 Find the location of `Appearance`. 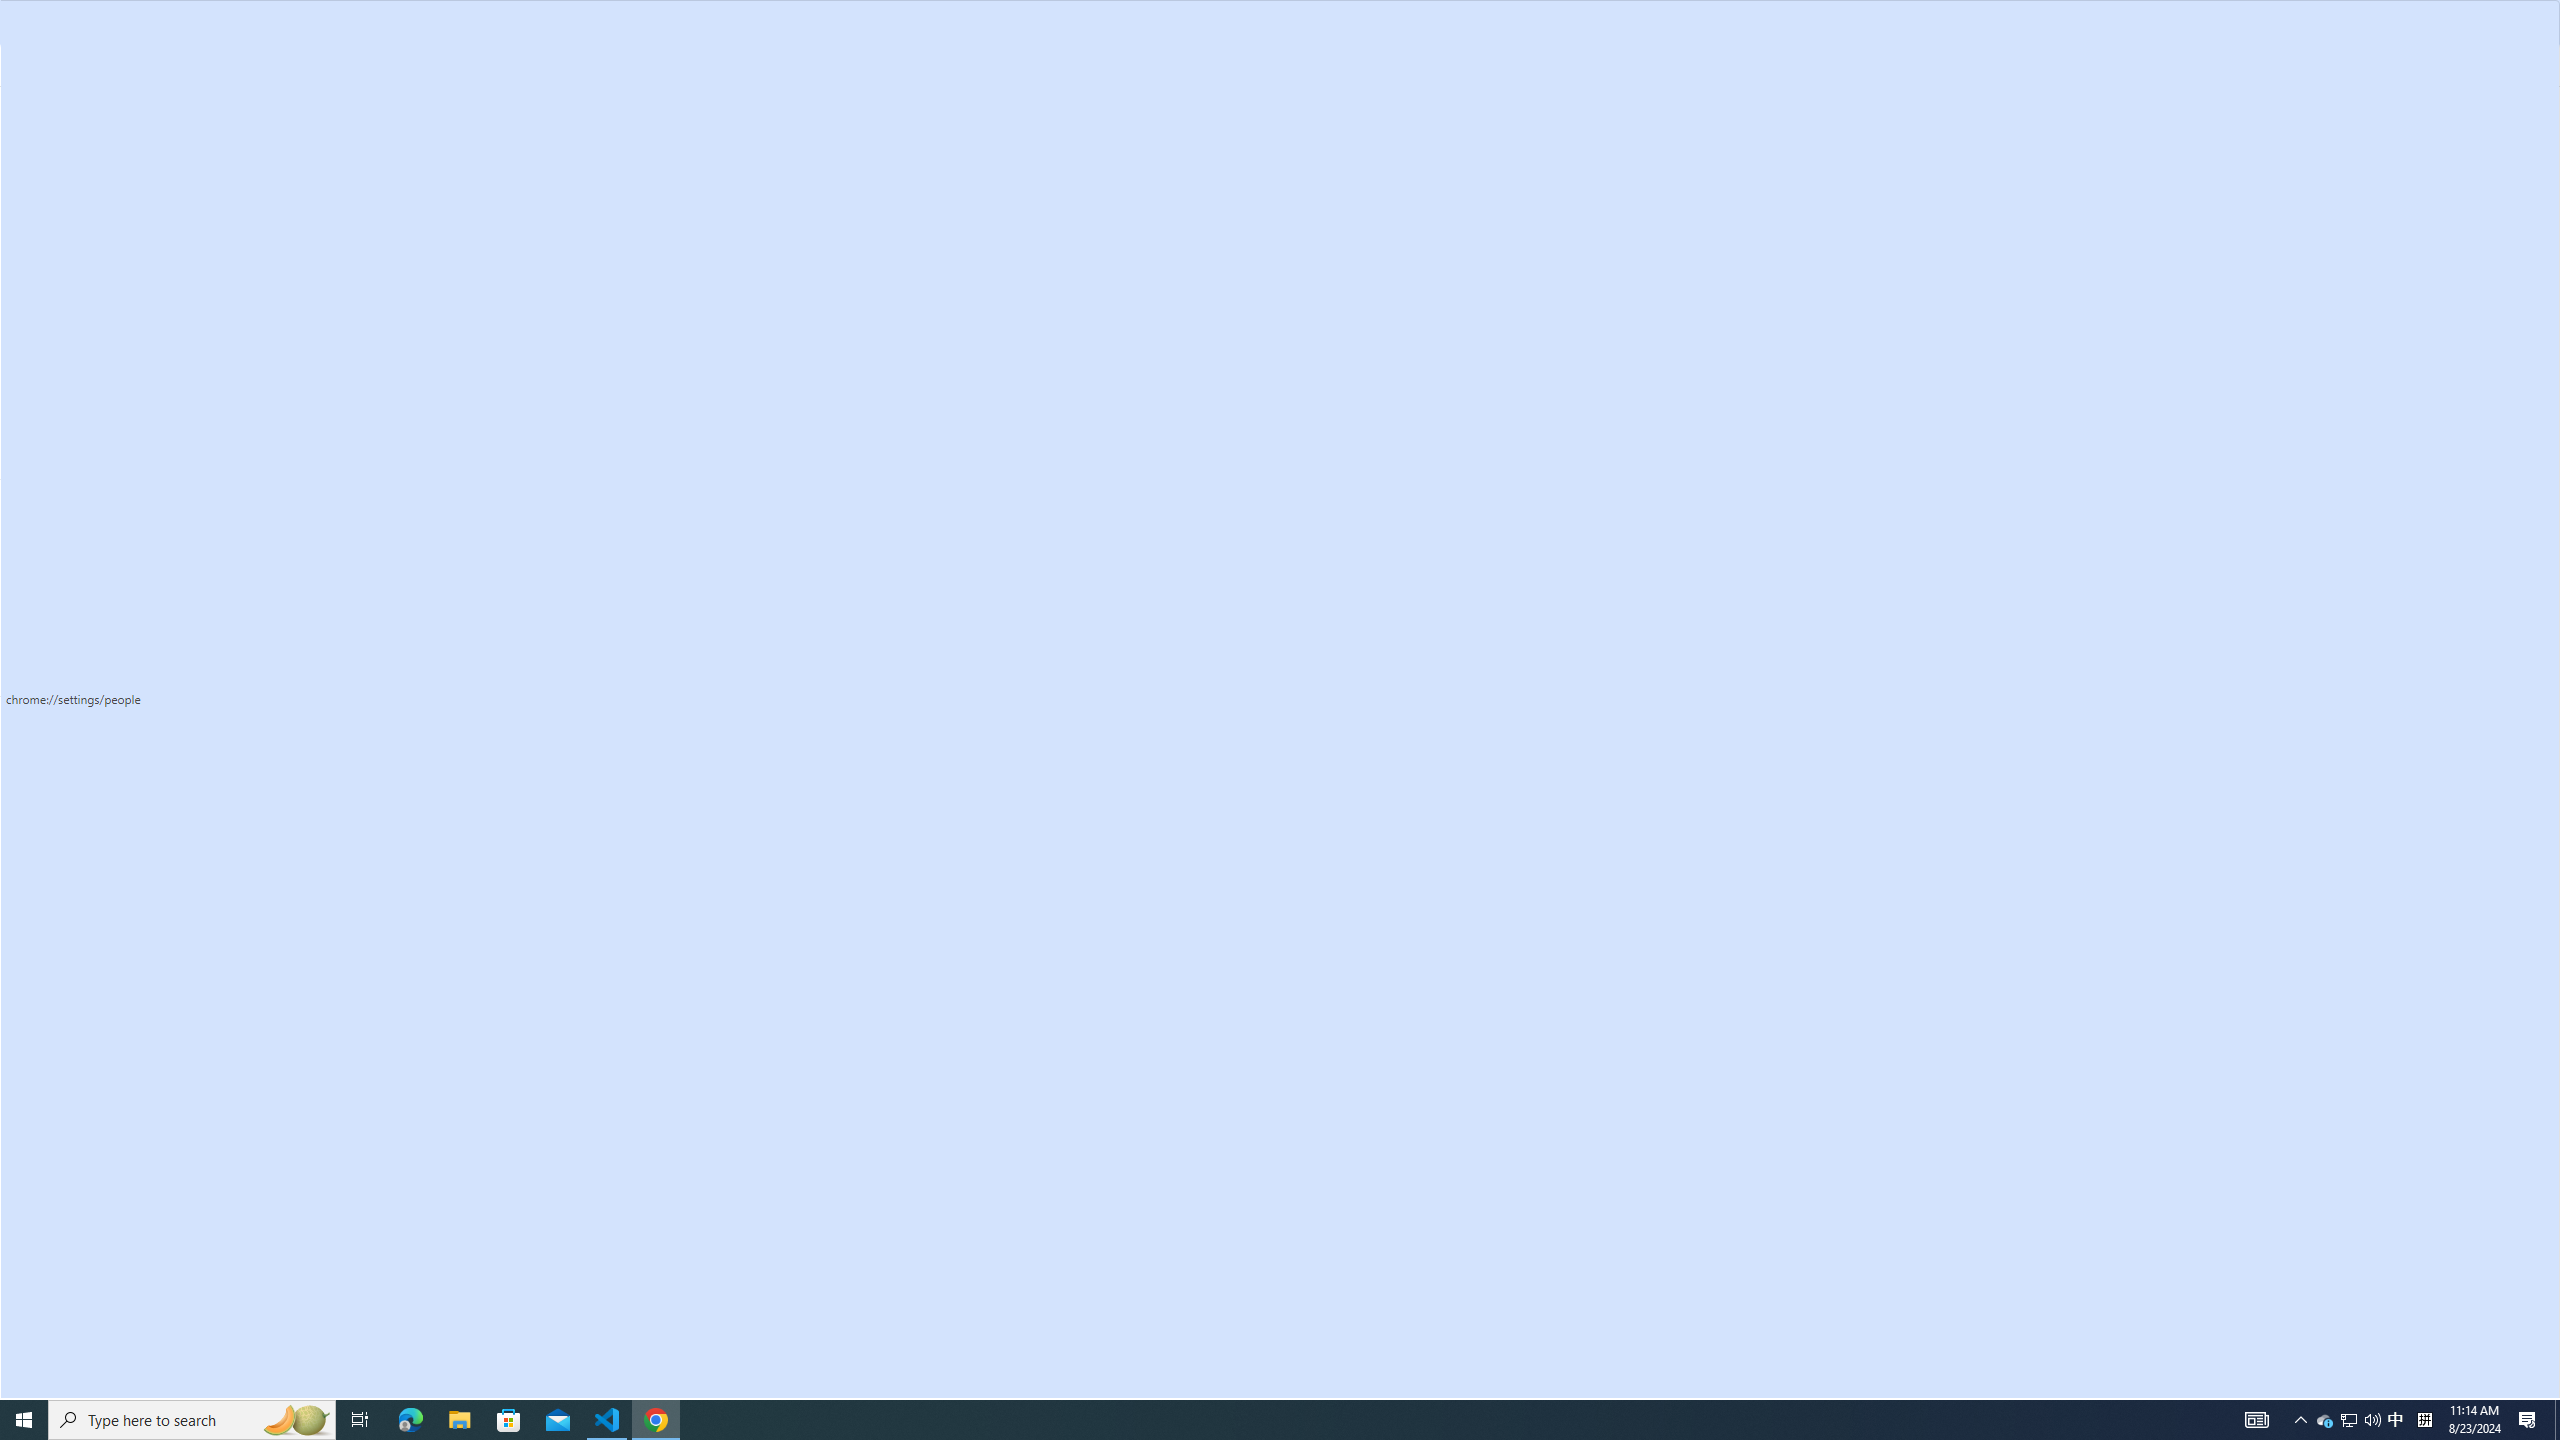

Appearance is located at coordinates (124, 331).